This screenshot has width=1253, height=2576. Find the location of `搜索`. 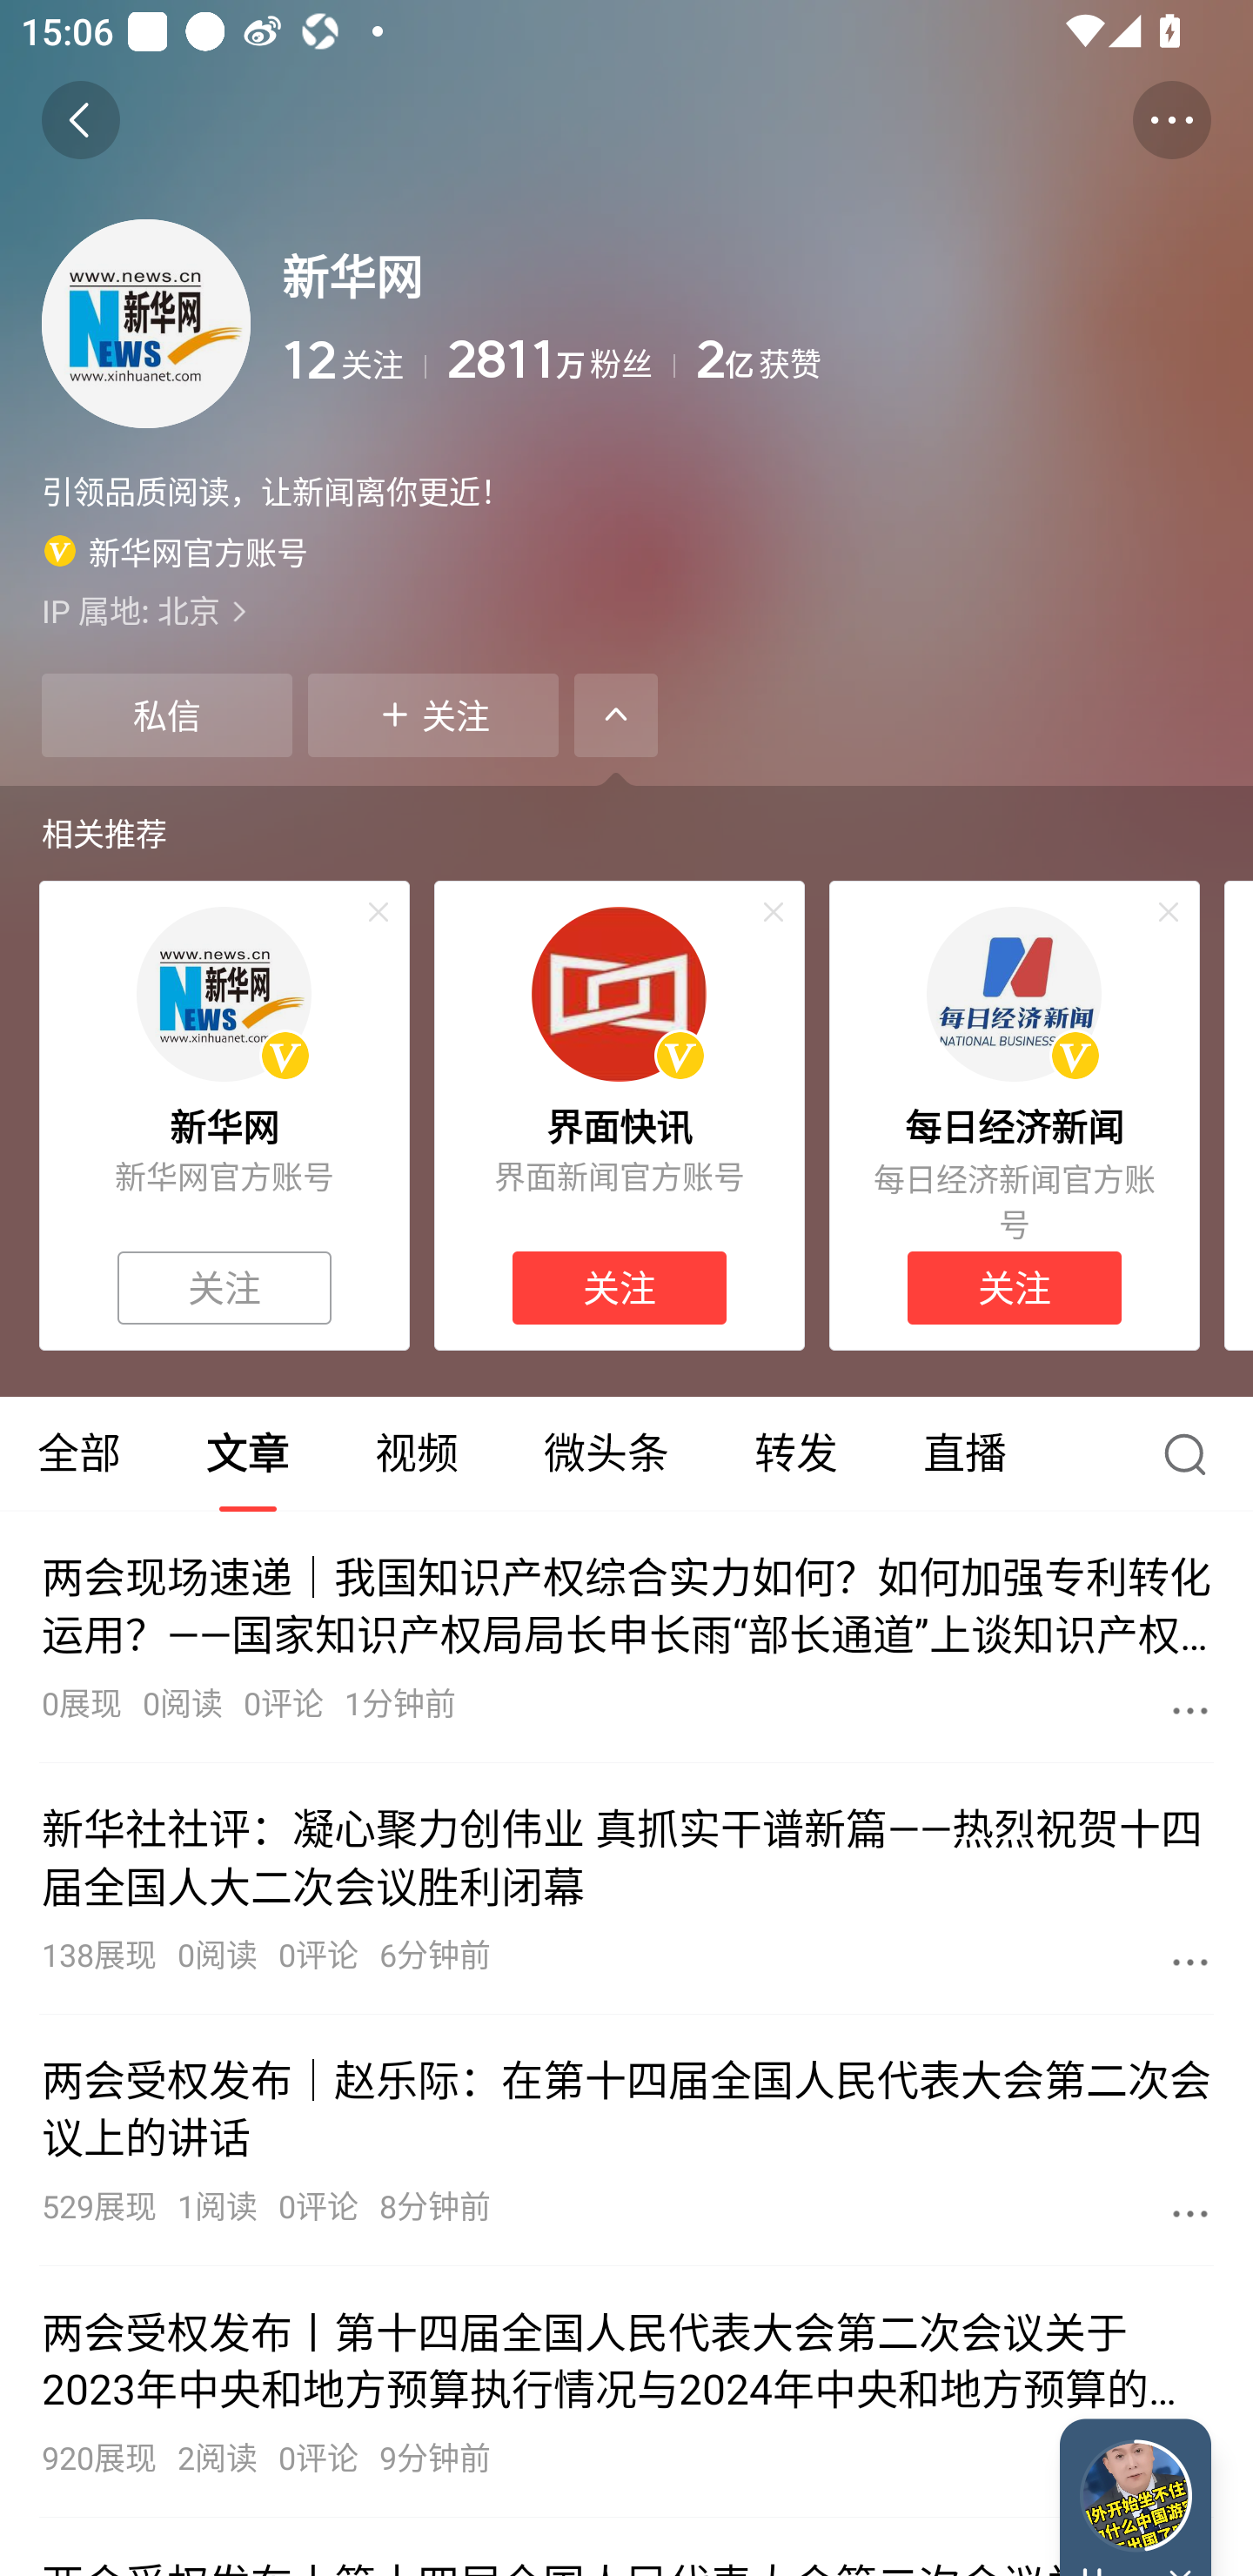

搜索 is located at coordinates (1192, 1453).